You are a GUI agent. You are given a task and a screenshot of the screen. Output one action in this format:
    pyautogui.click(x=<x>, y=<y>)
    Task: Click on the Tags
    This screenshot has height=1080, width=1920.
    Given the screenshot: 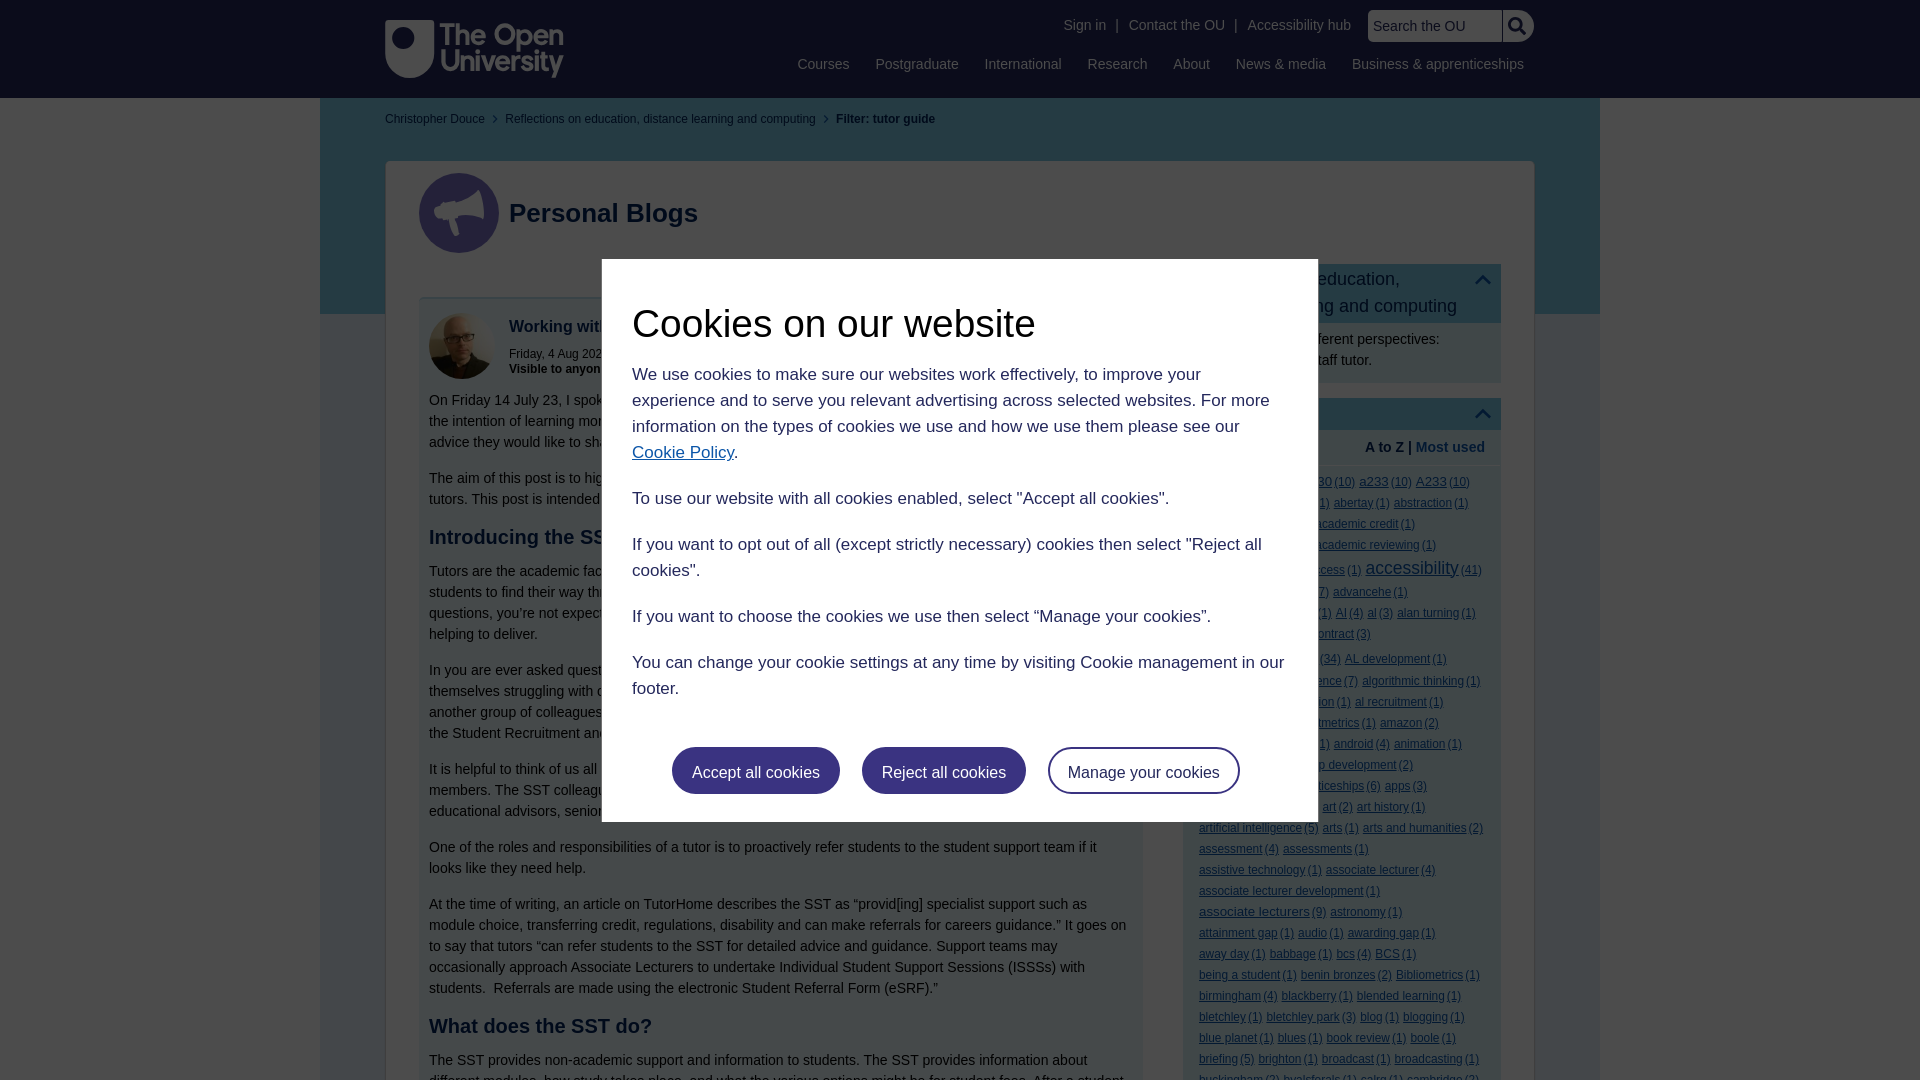 What is the action you would take?
    pyautogui.click(x=1342, y=414)
    